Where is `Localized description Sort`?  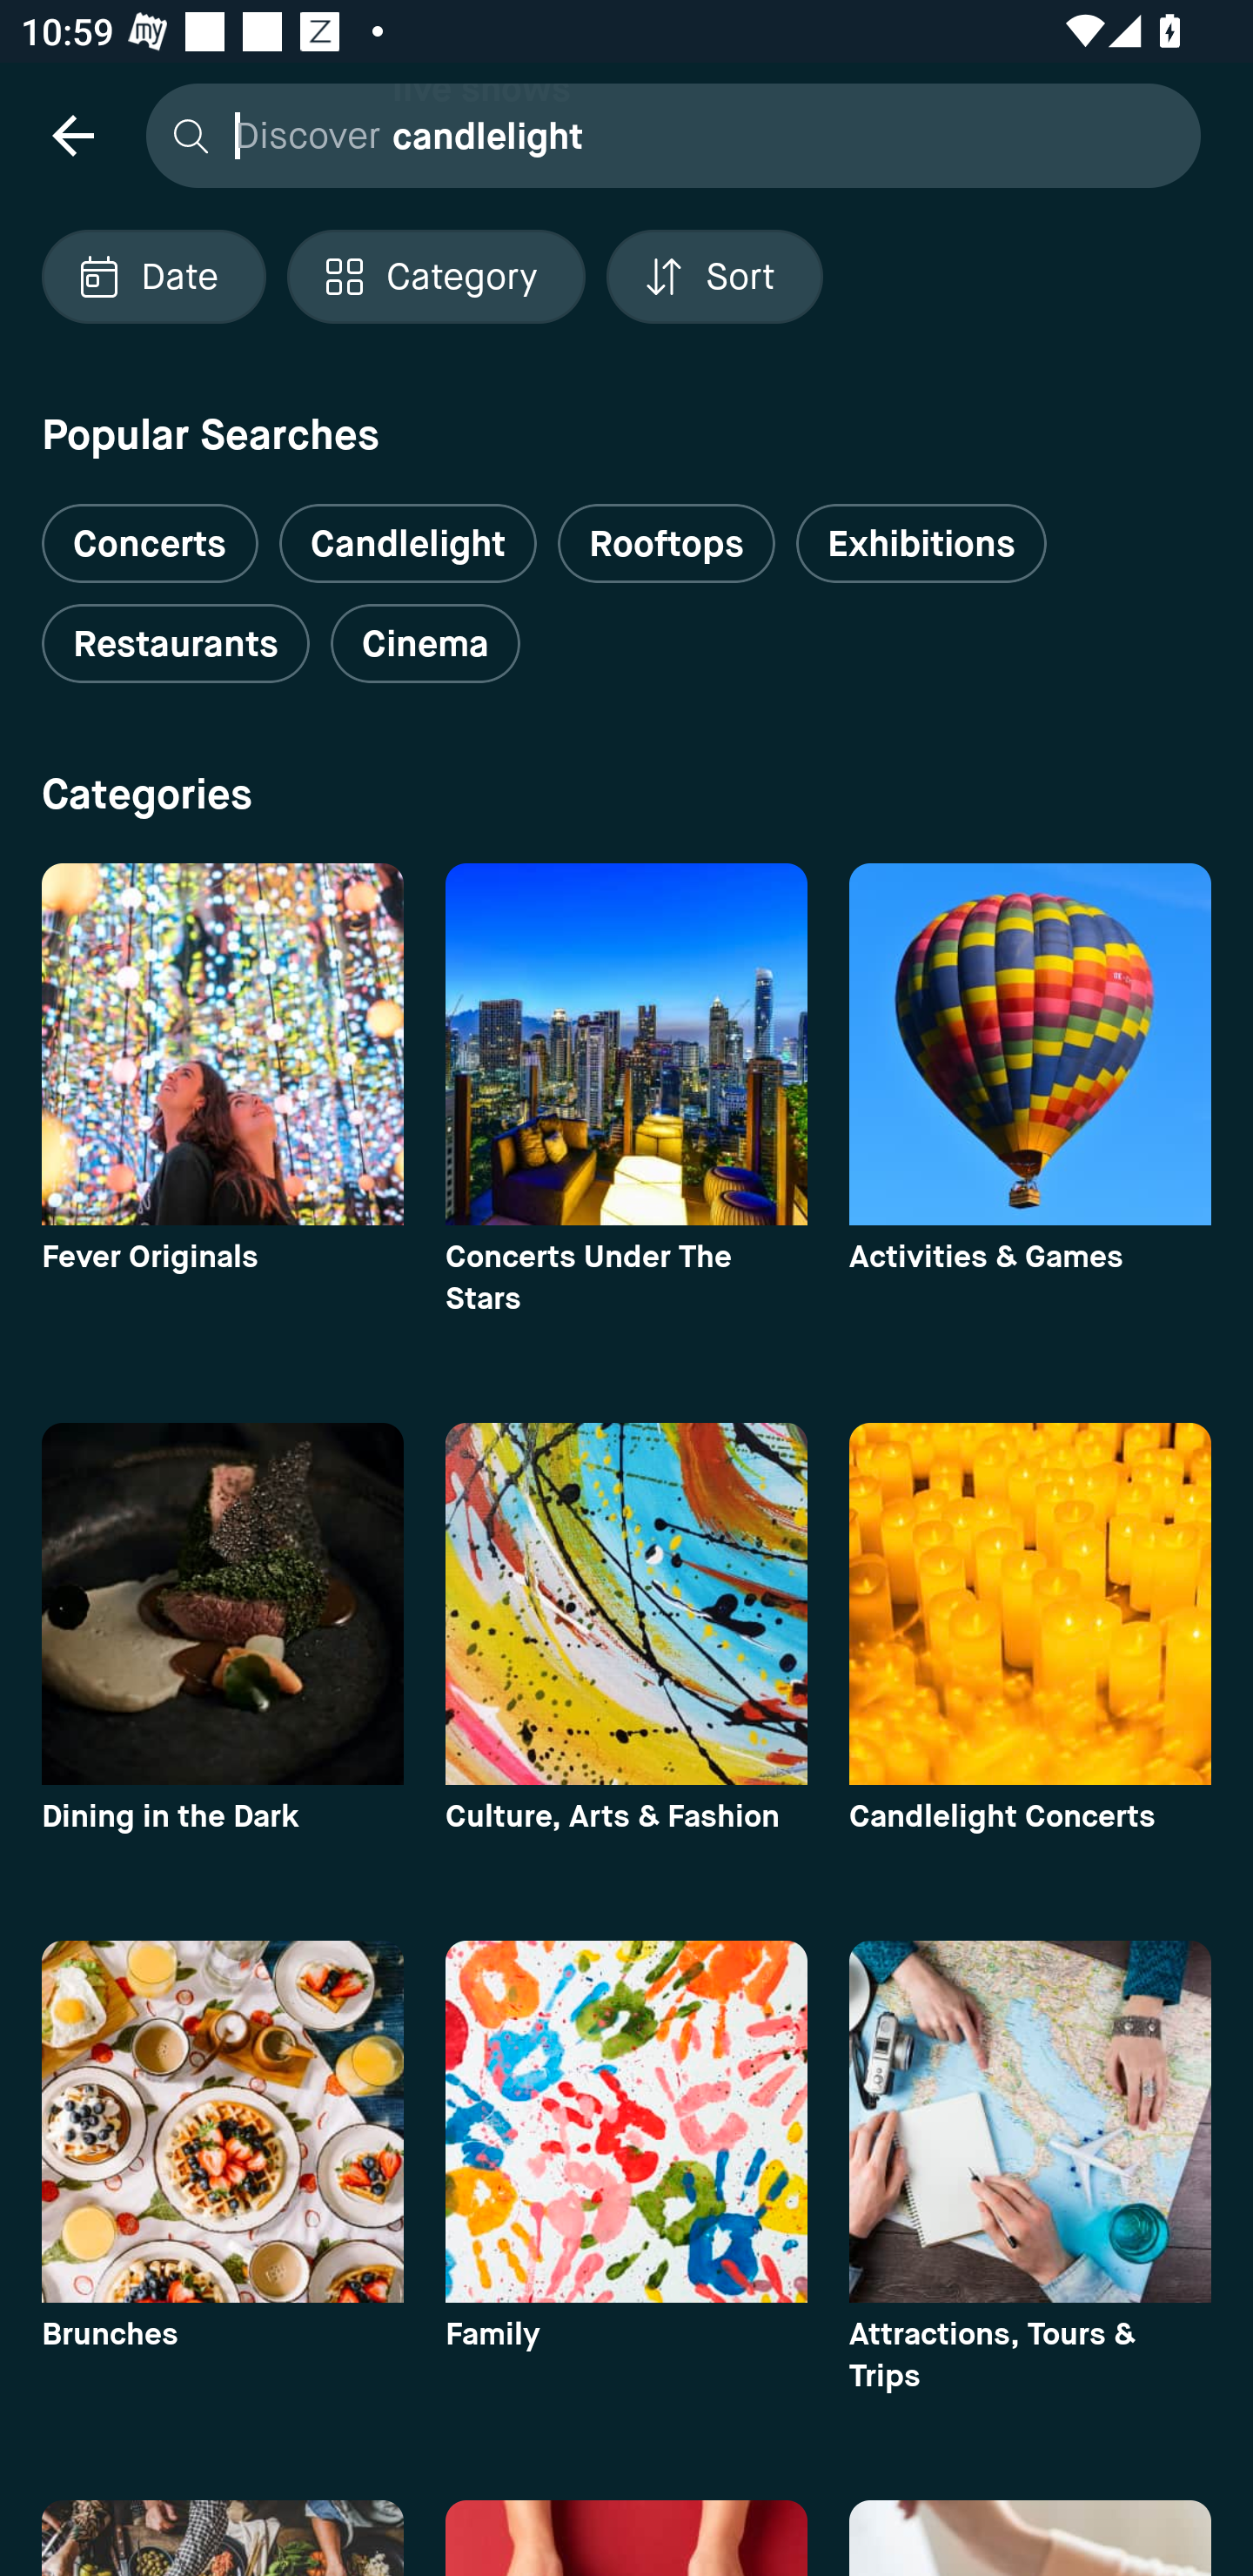
Localized description Sort is located at coordinates (714, 277).